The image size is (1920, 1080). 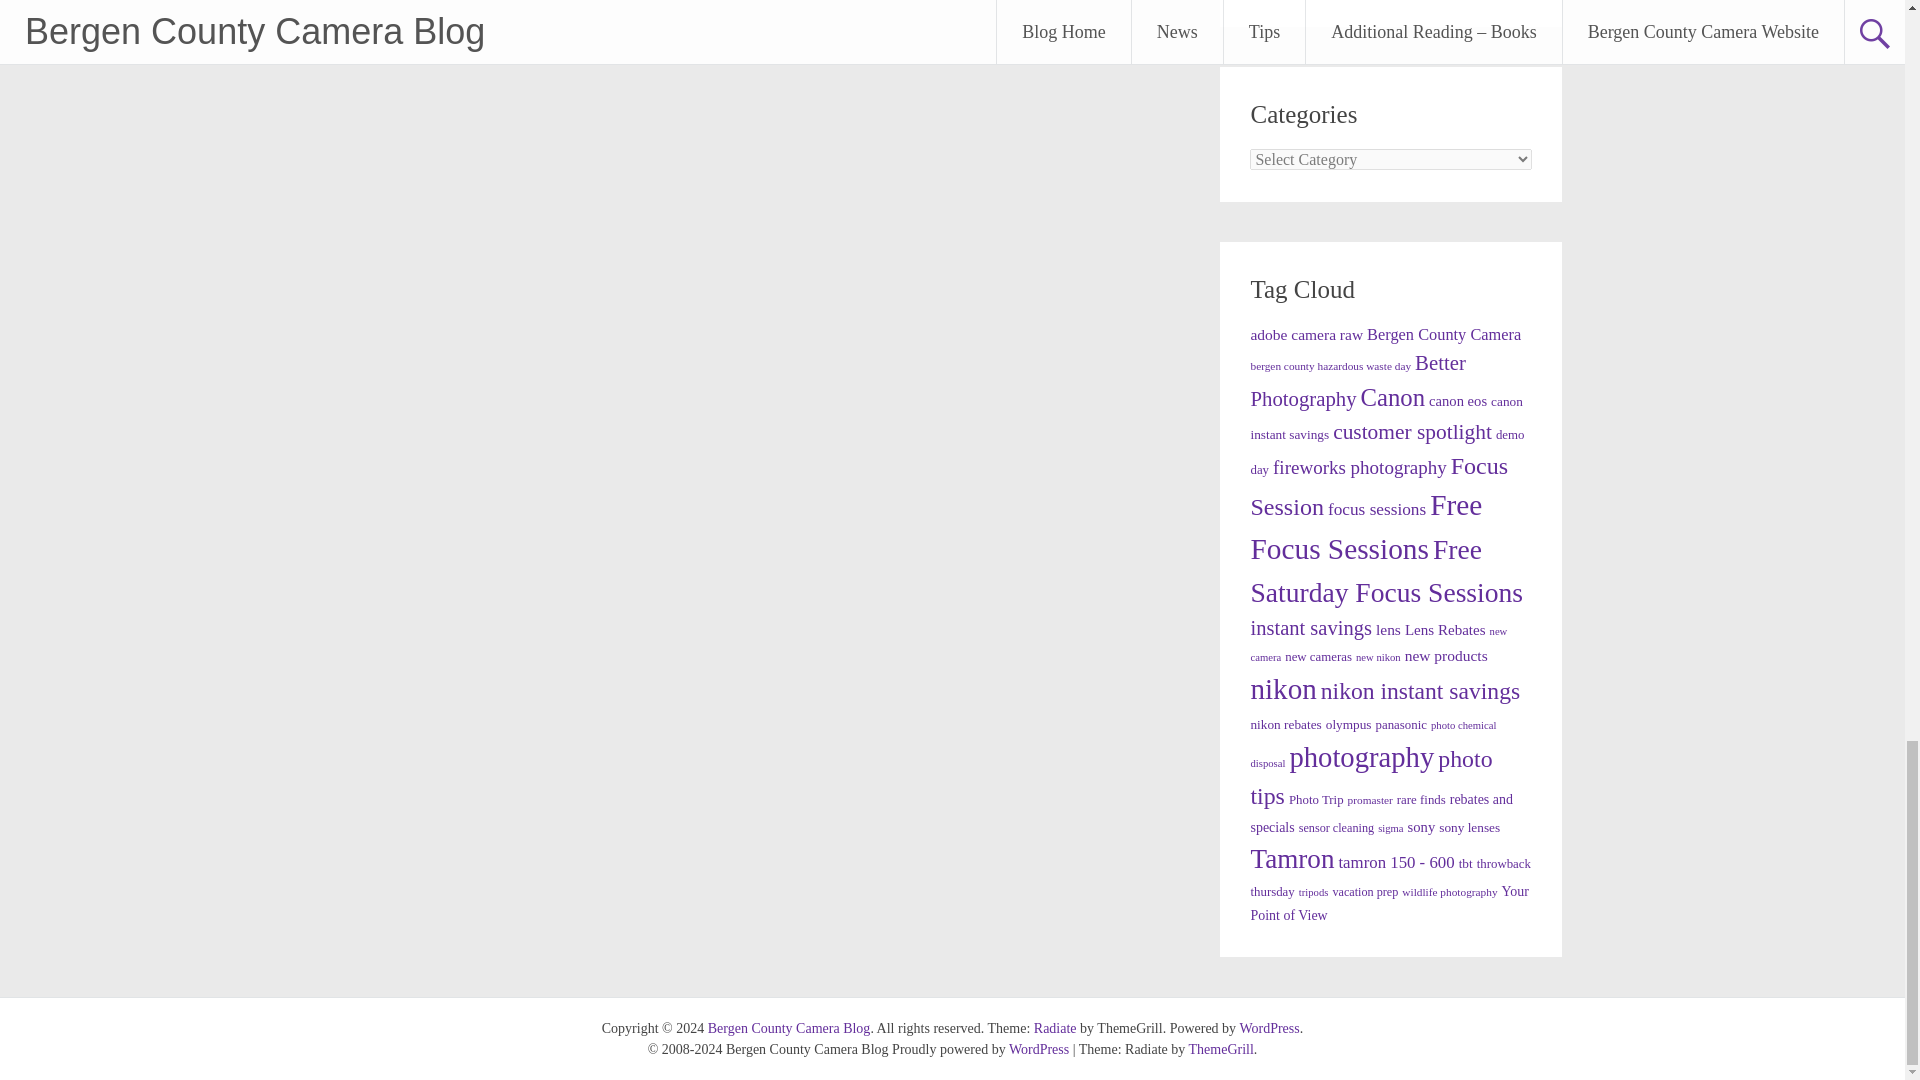 What do you see at coordinates (1056, 1028) in the screenshot?
I see `Radiate` at bounding box center [1056, 1028].